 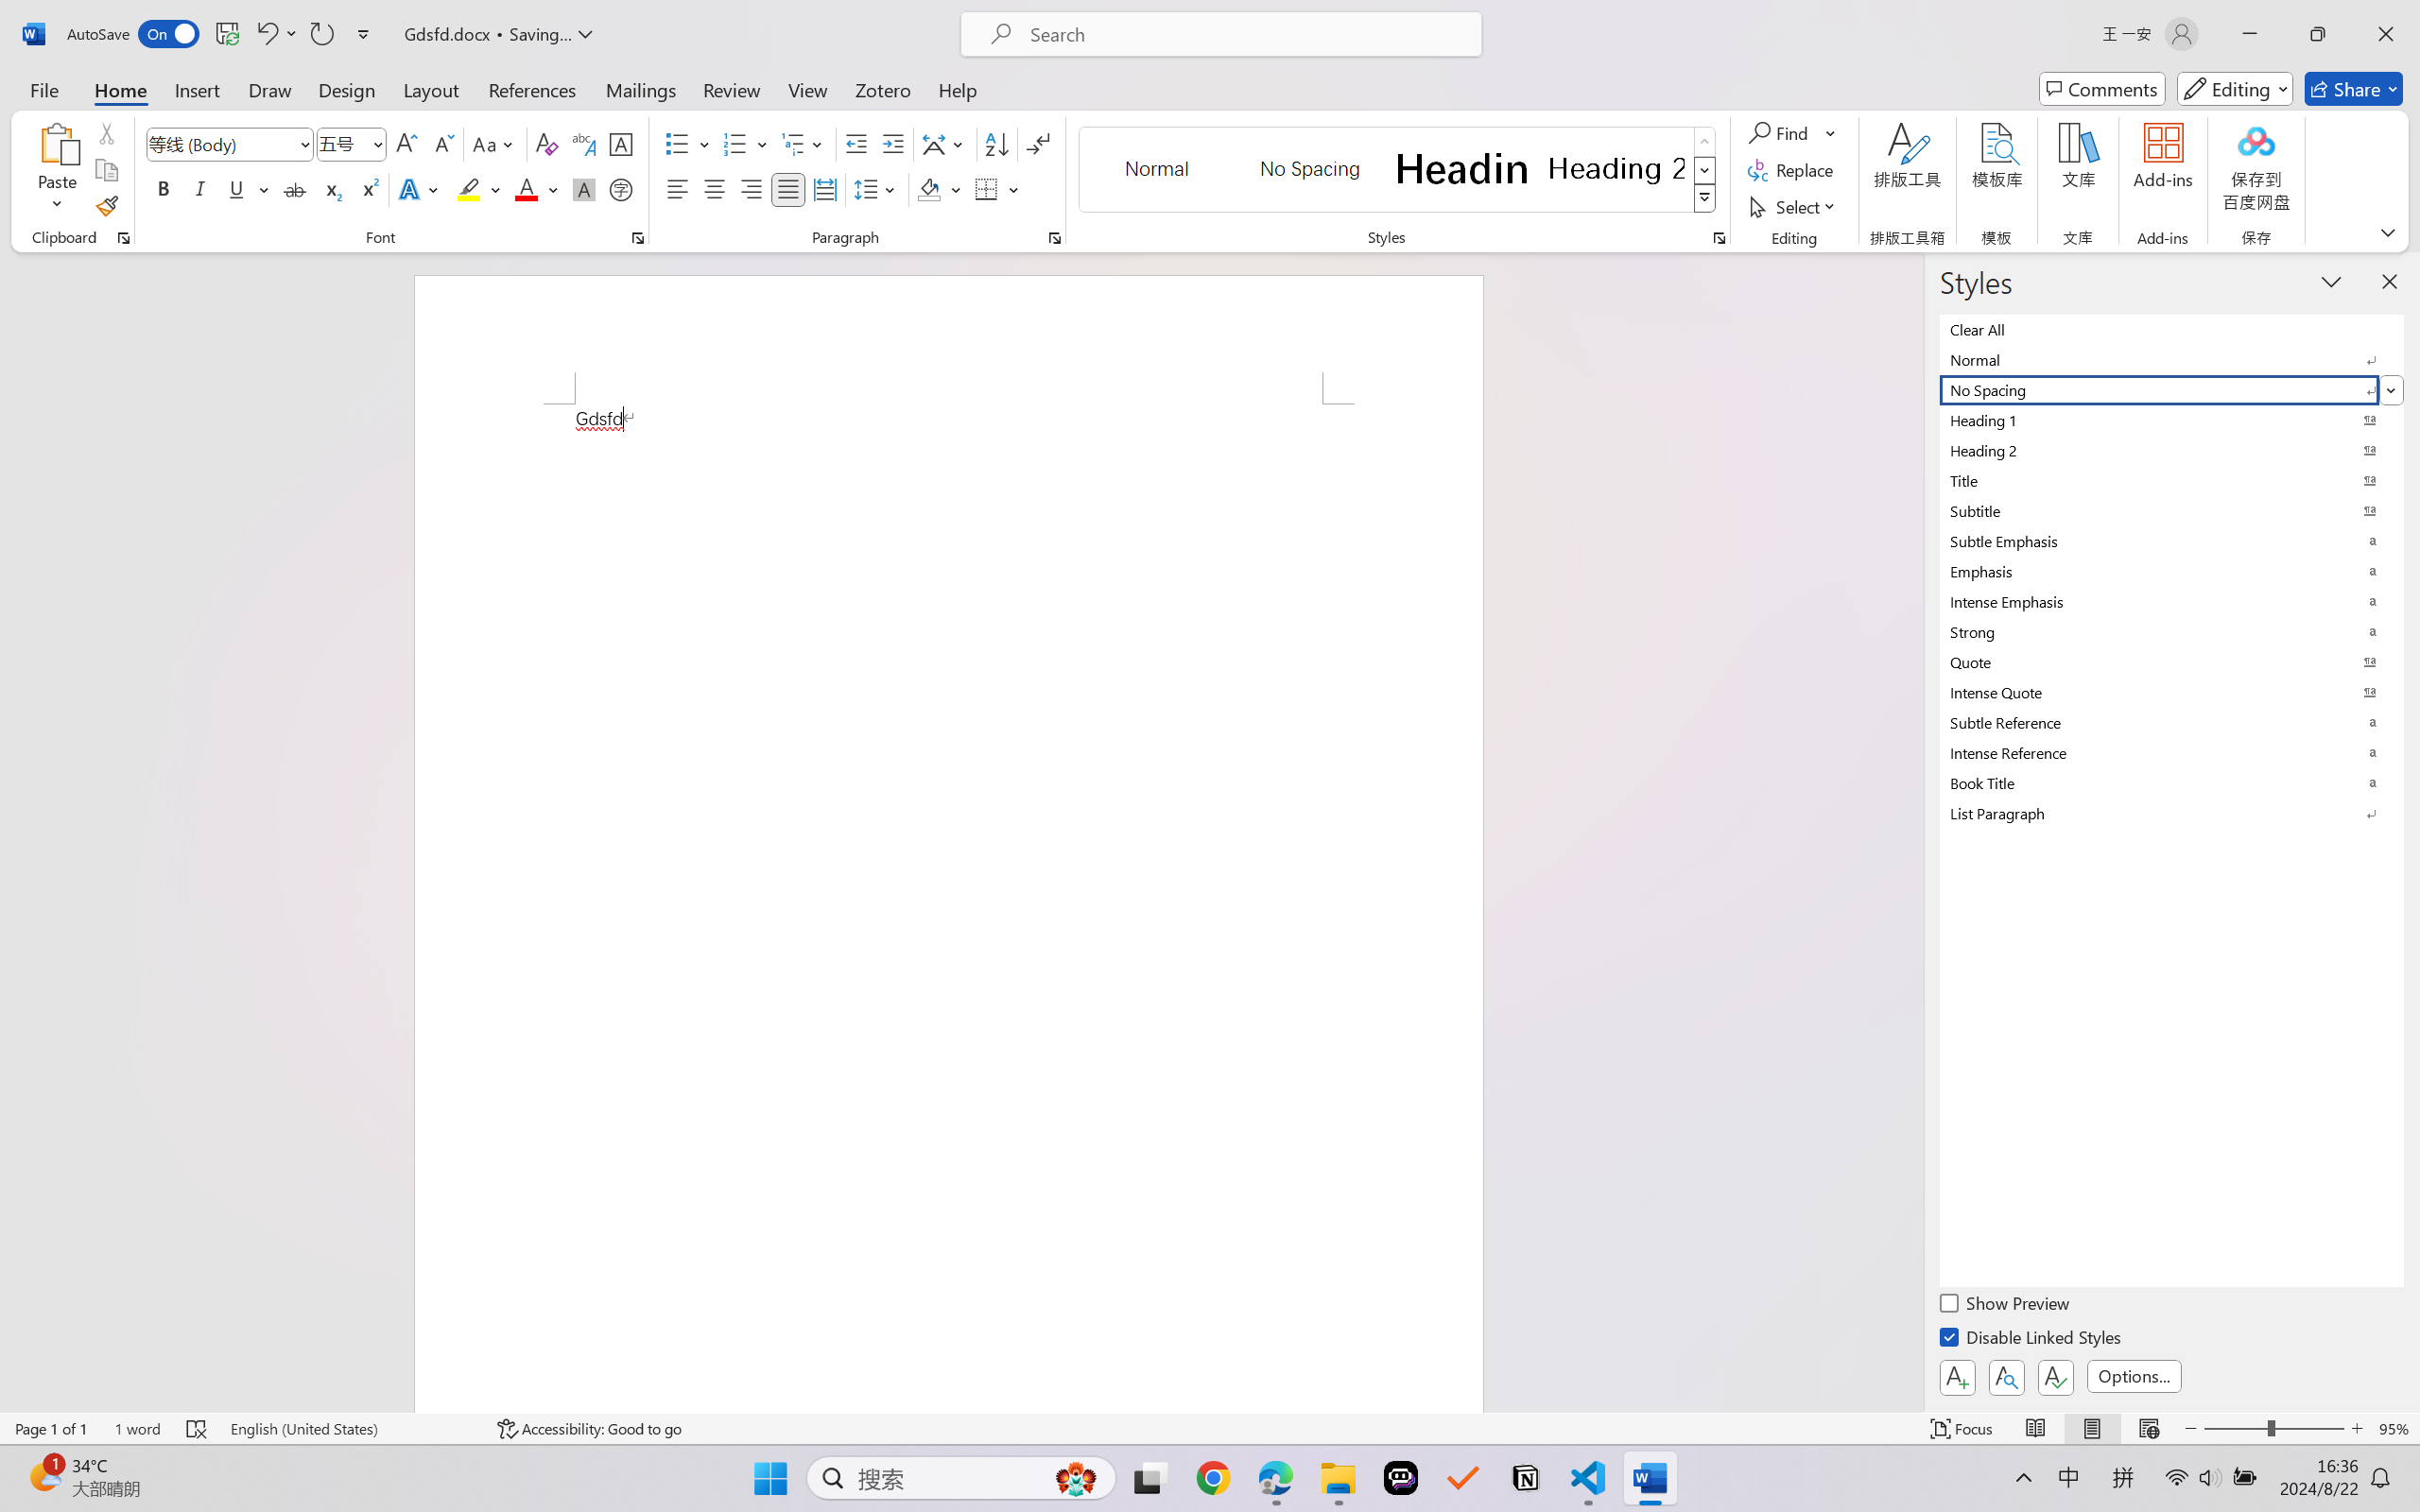 What do you see at coordinates (1705, 198) in the screenshot?
I see `Styles` at bounding box center [1705, 198].